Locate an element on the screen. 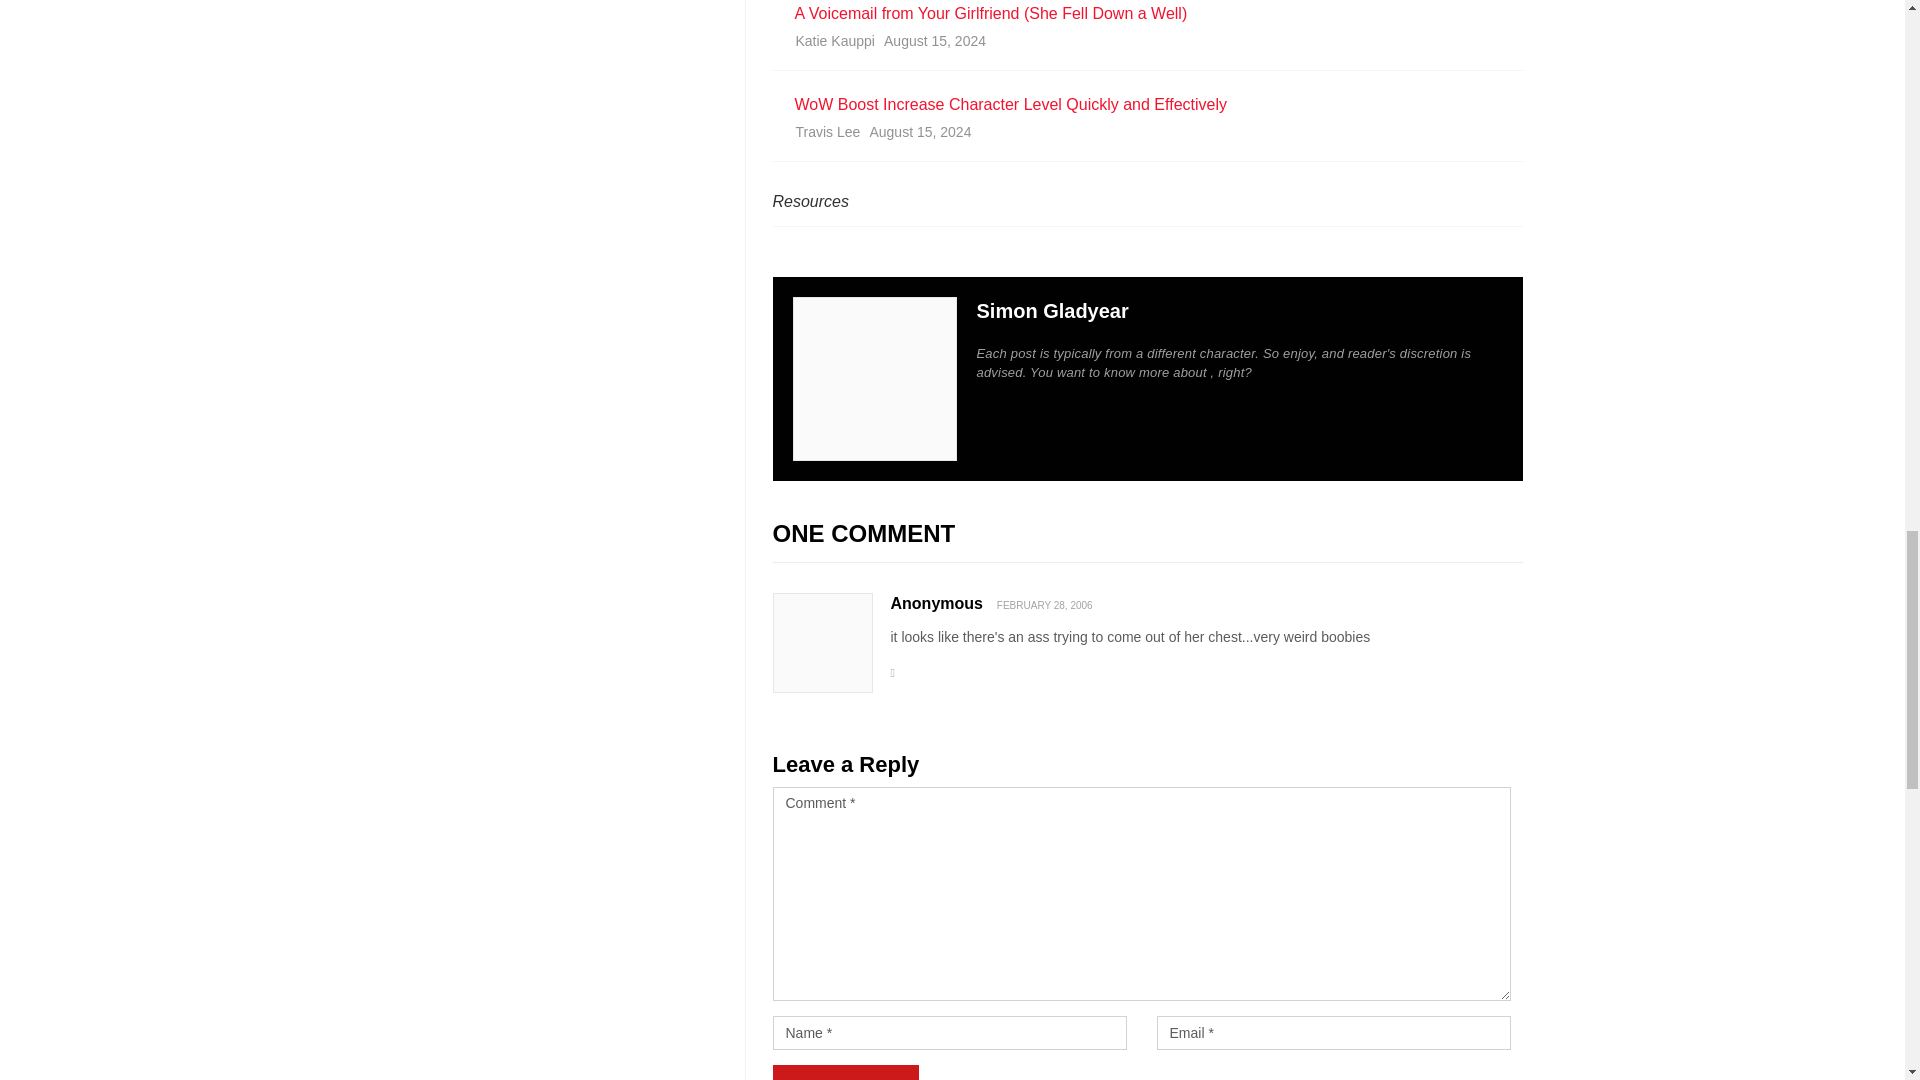  FEBRUARY 28, 2006 is located at coordinates (1044, 606).